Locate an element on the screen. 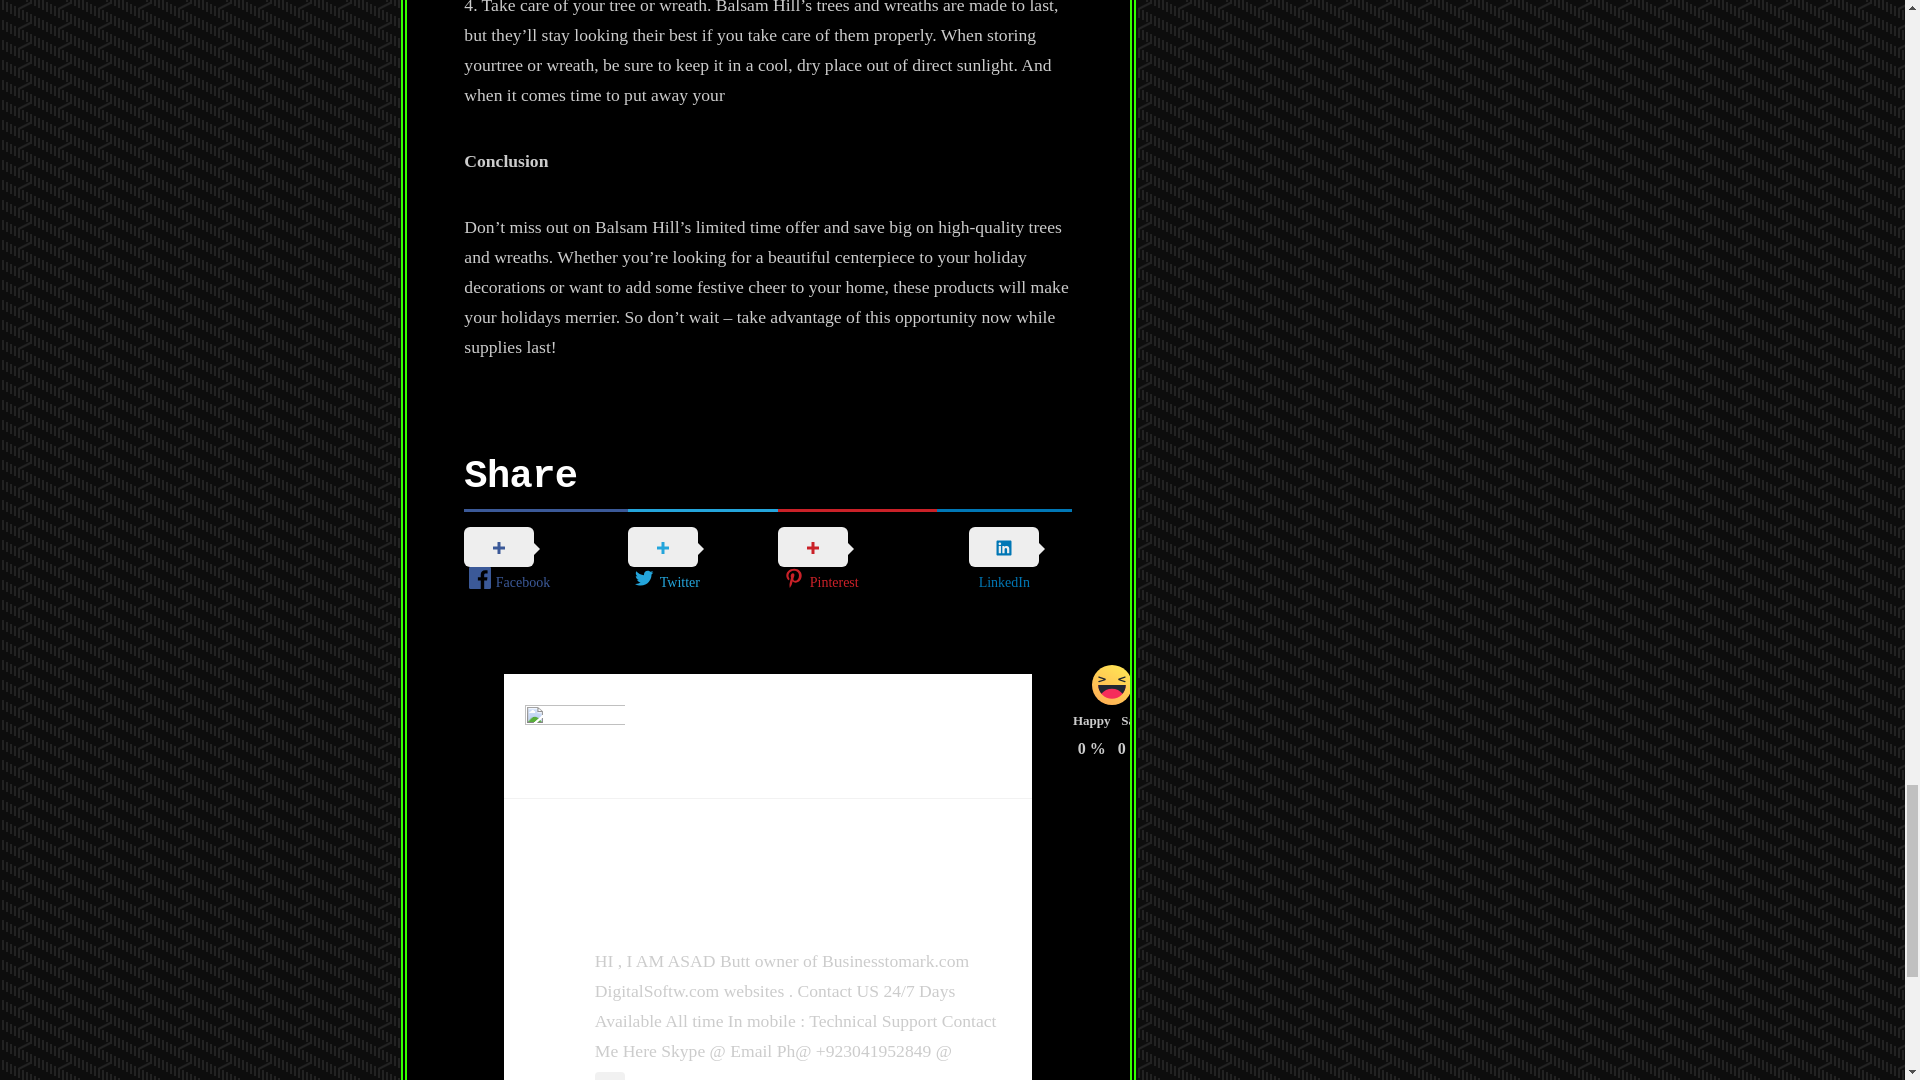 The height and width of the screenshot is (1080, 1920). Facebook is located at coordinates (546, 561).